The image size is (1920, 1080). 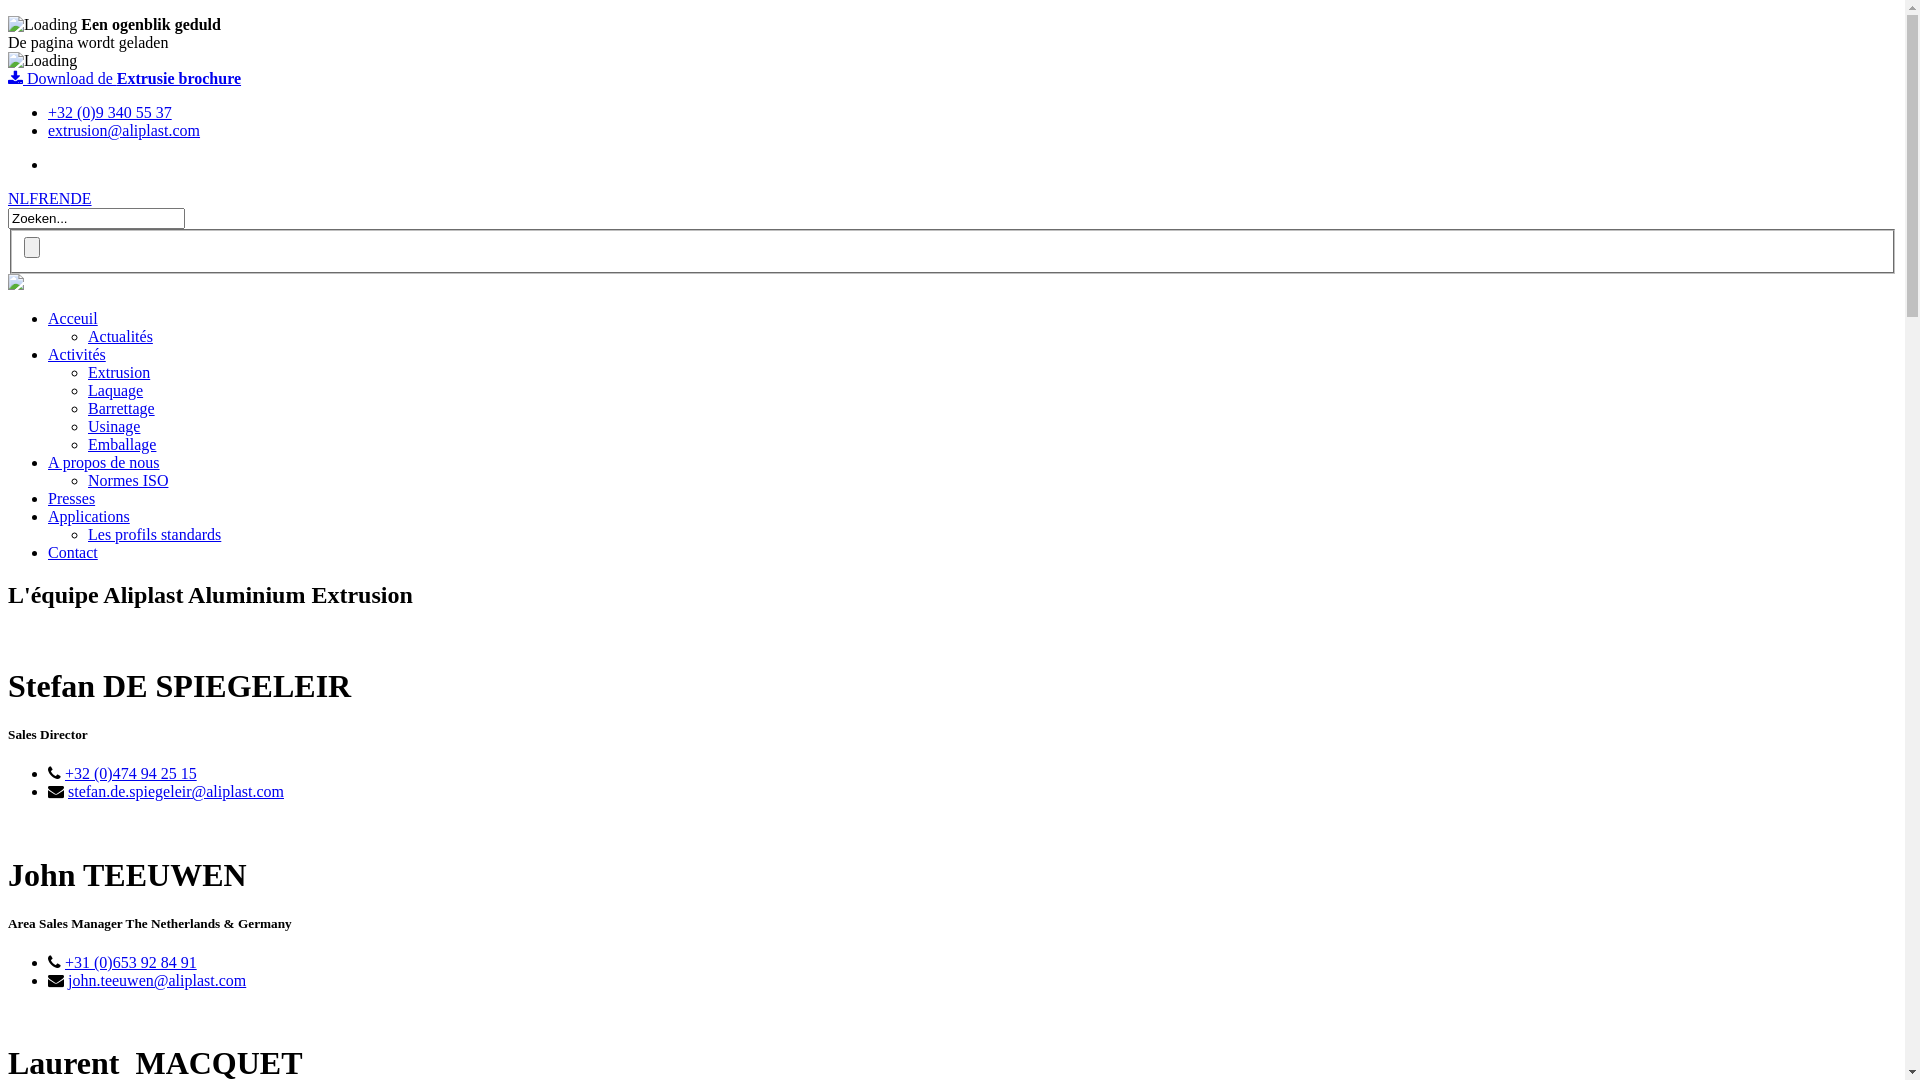 I want to click on +32 (0)474 94 25 15, so click(x=131, y=774).